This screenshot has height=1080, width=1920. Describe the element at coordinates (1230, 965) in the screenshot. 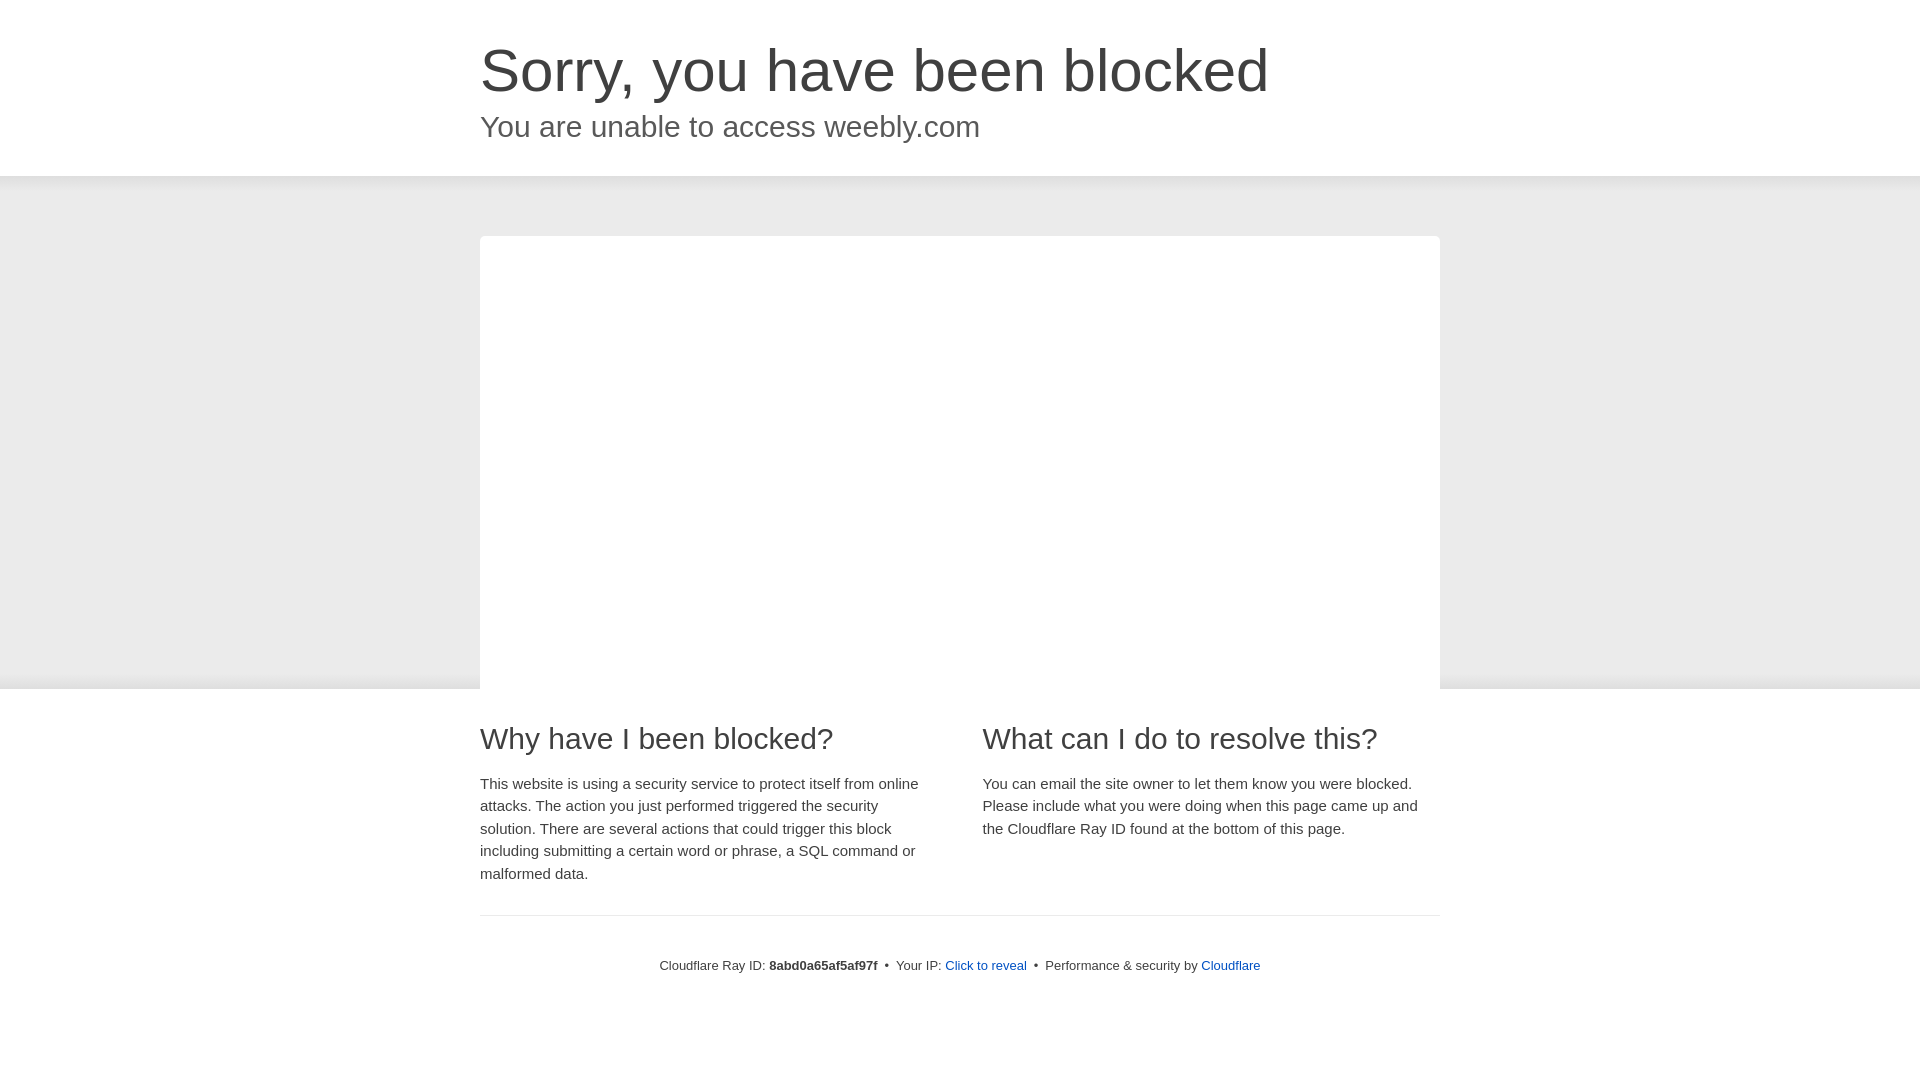

I see `Cloudflare` at that location.